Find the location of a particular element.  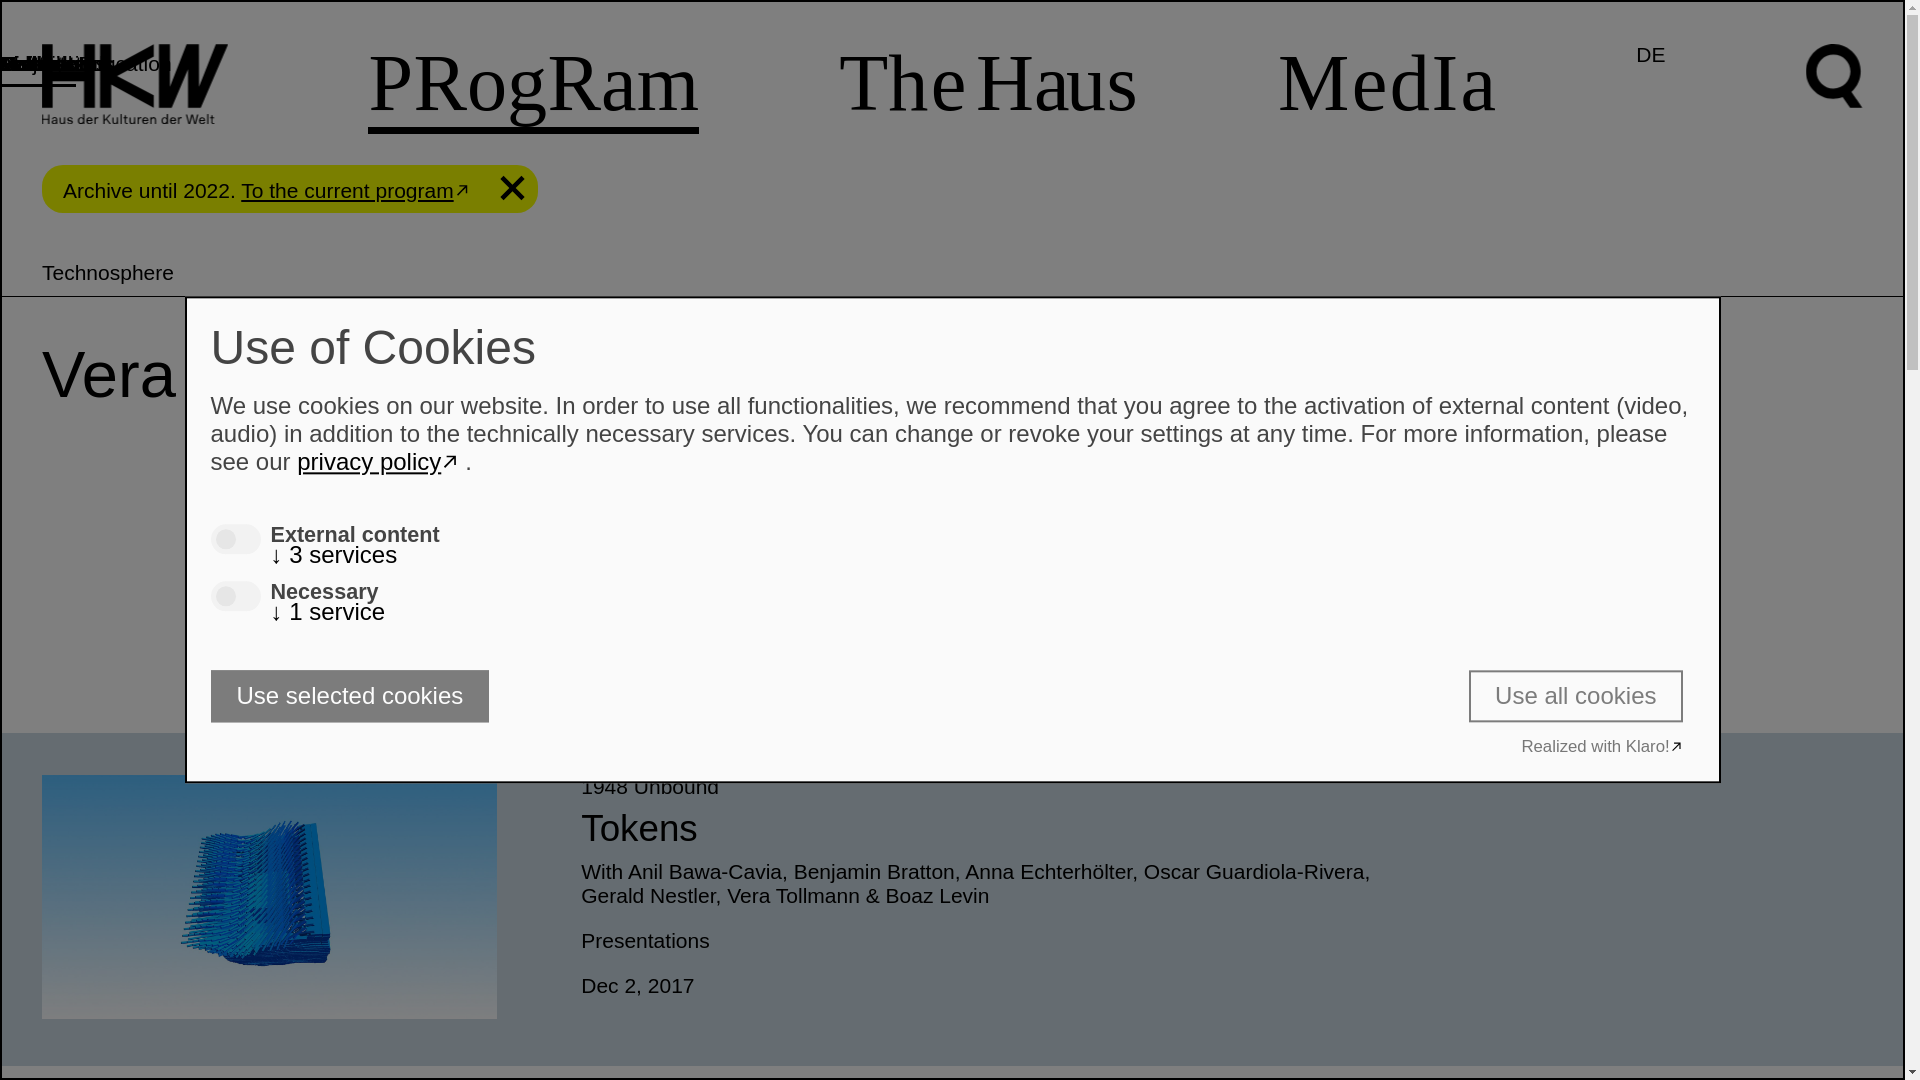

MedIa is located at coordinates (1386, 82).